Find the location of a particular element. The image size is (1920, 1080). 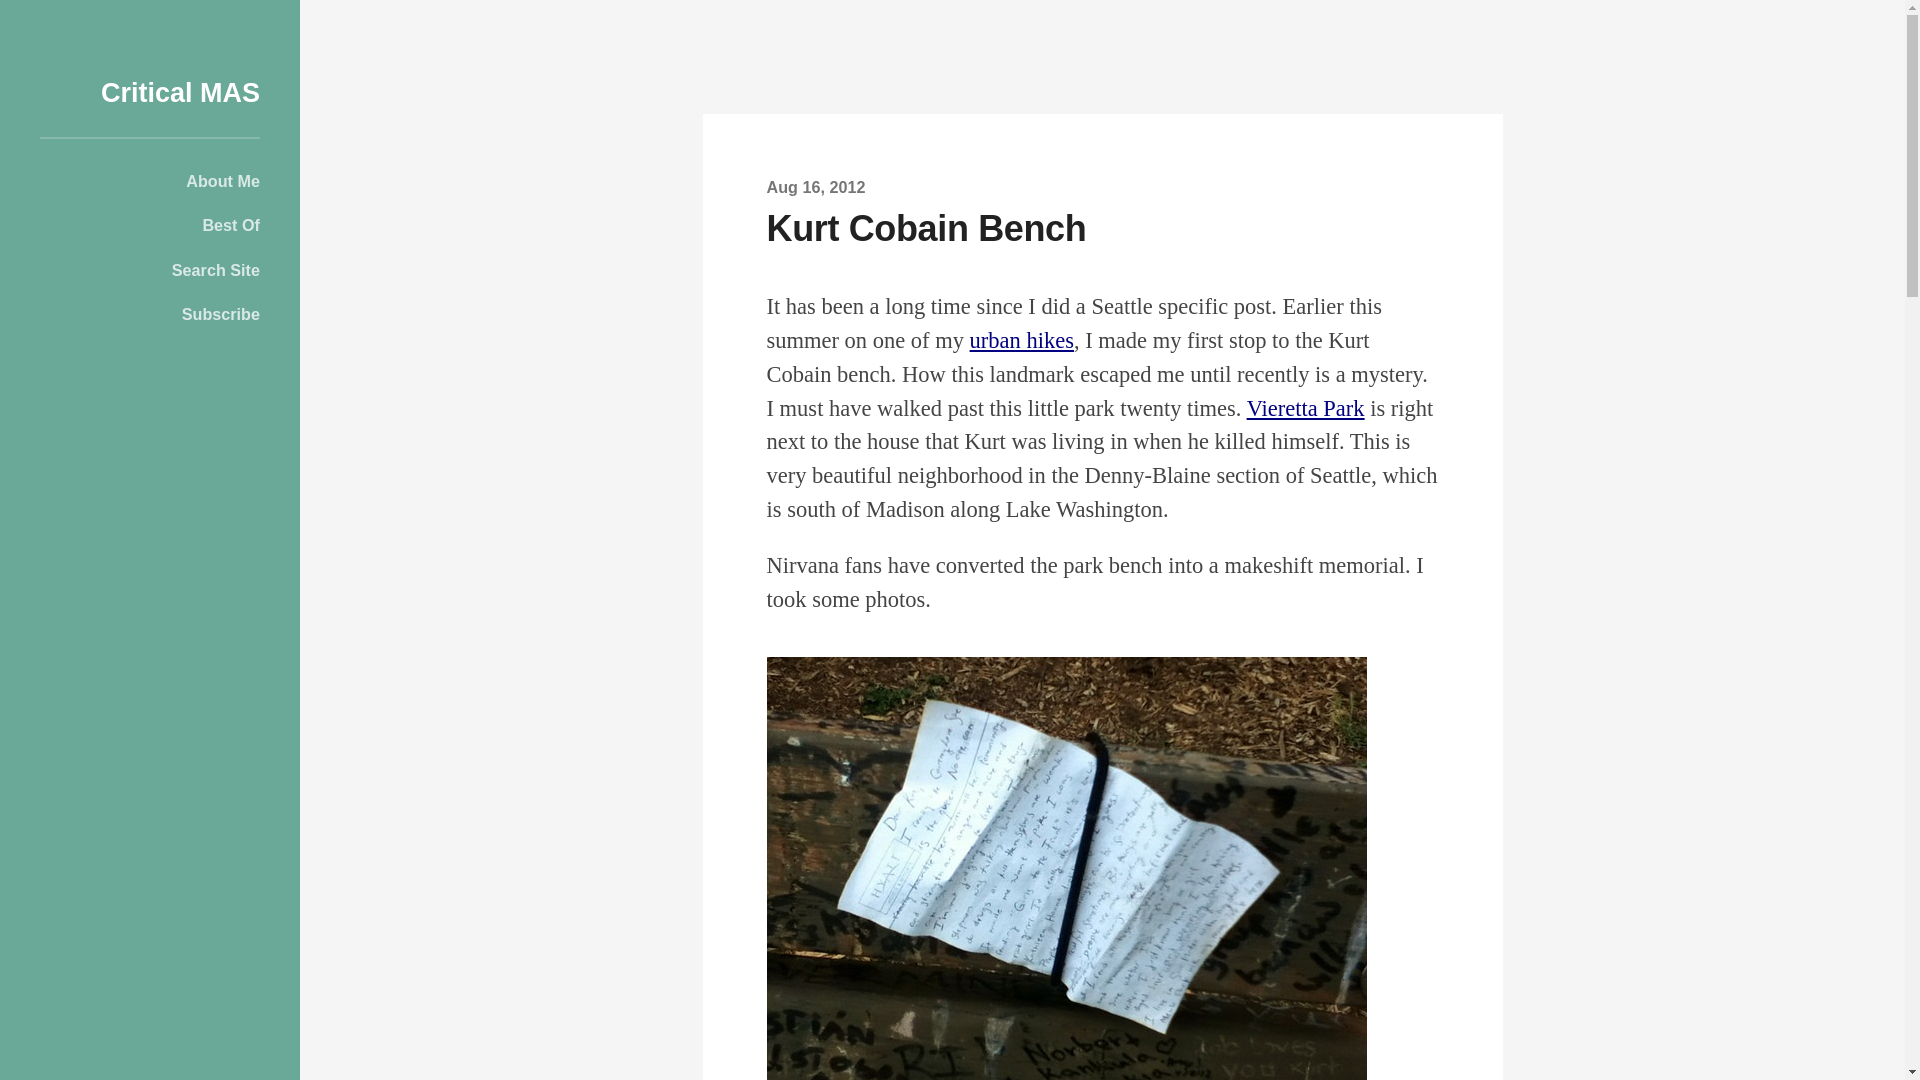

Vieretta Park is located at coordinates (1306, 408).